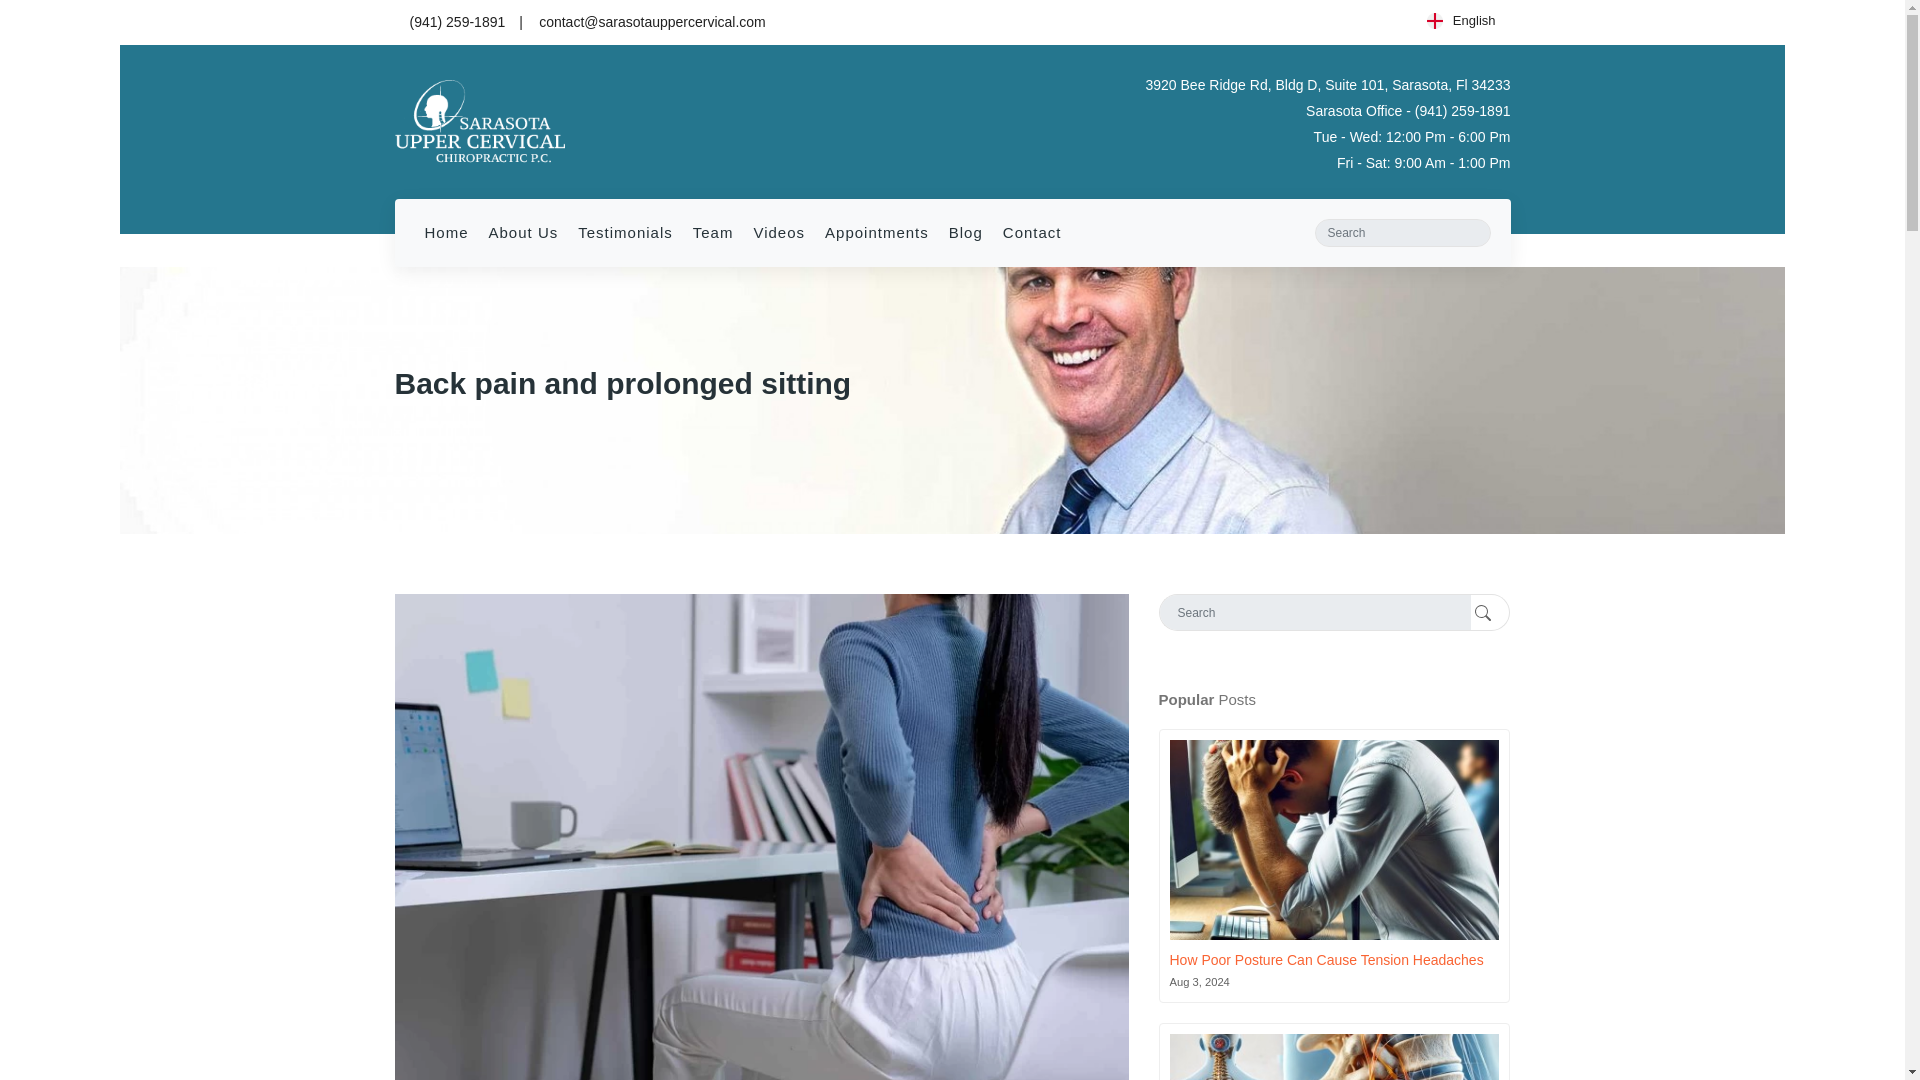 The height and width of the screenshot is (1080, 1920). I want to click on How Poor Posture Can Cause Tension Headaches, so click(1334, 839).